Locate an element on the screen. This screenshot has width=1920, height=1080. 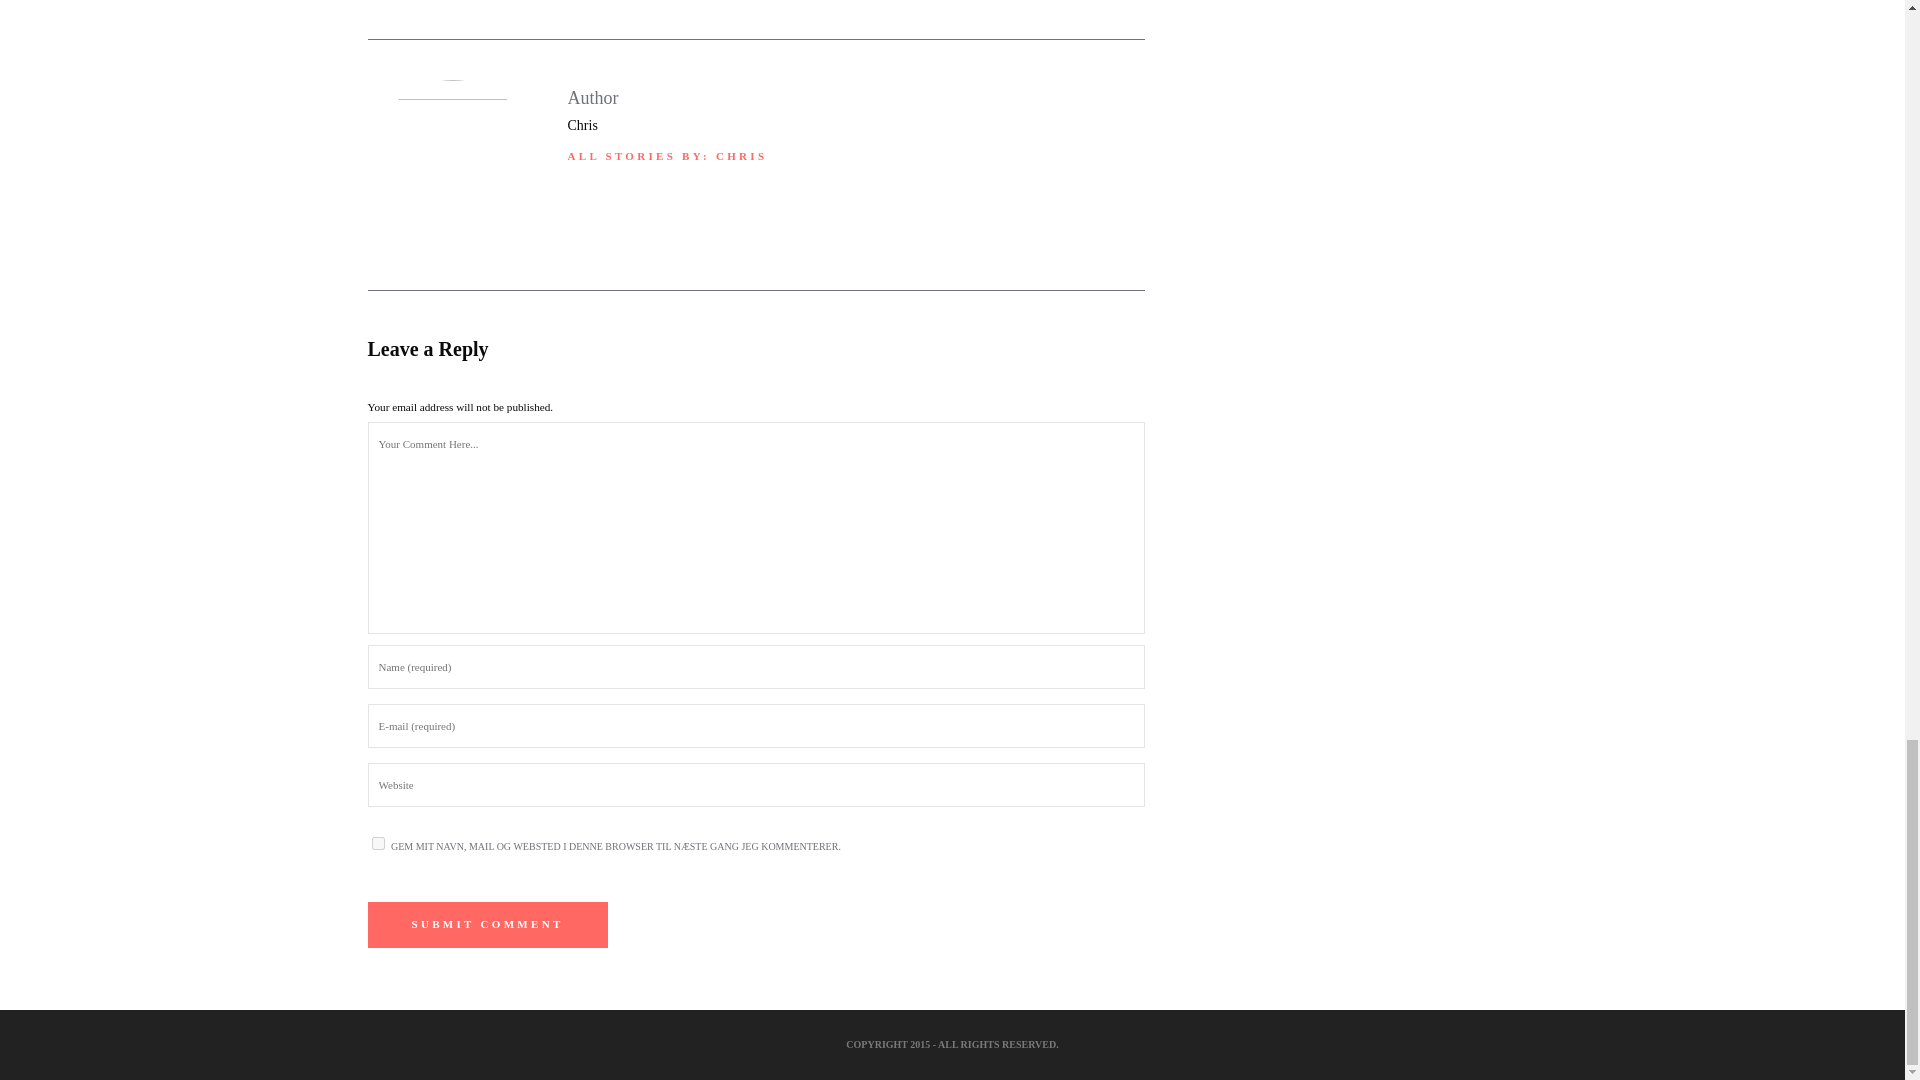
yes is located at coordinates (378, 843).